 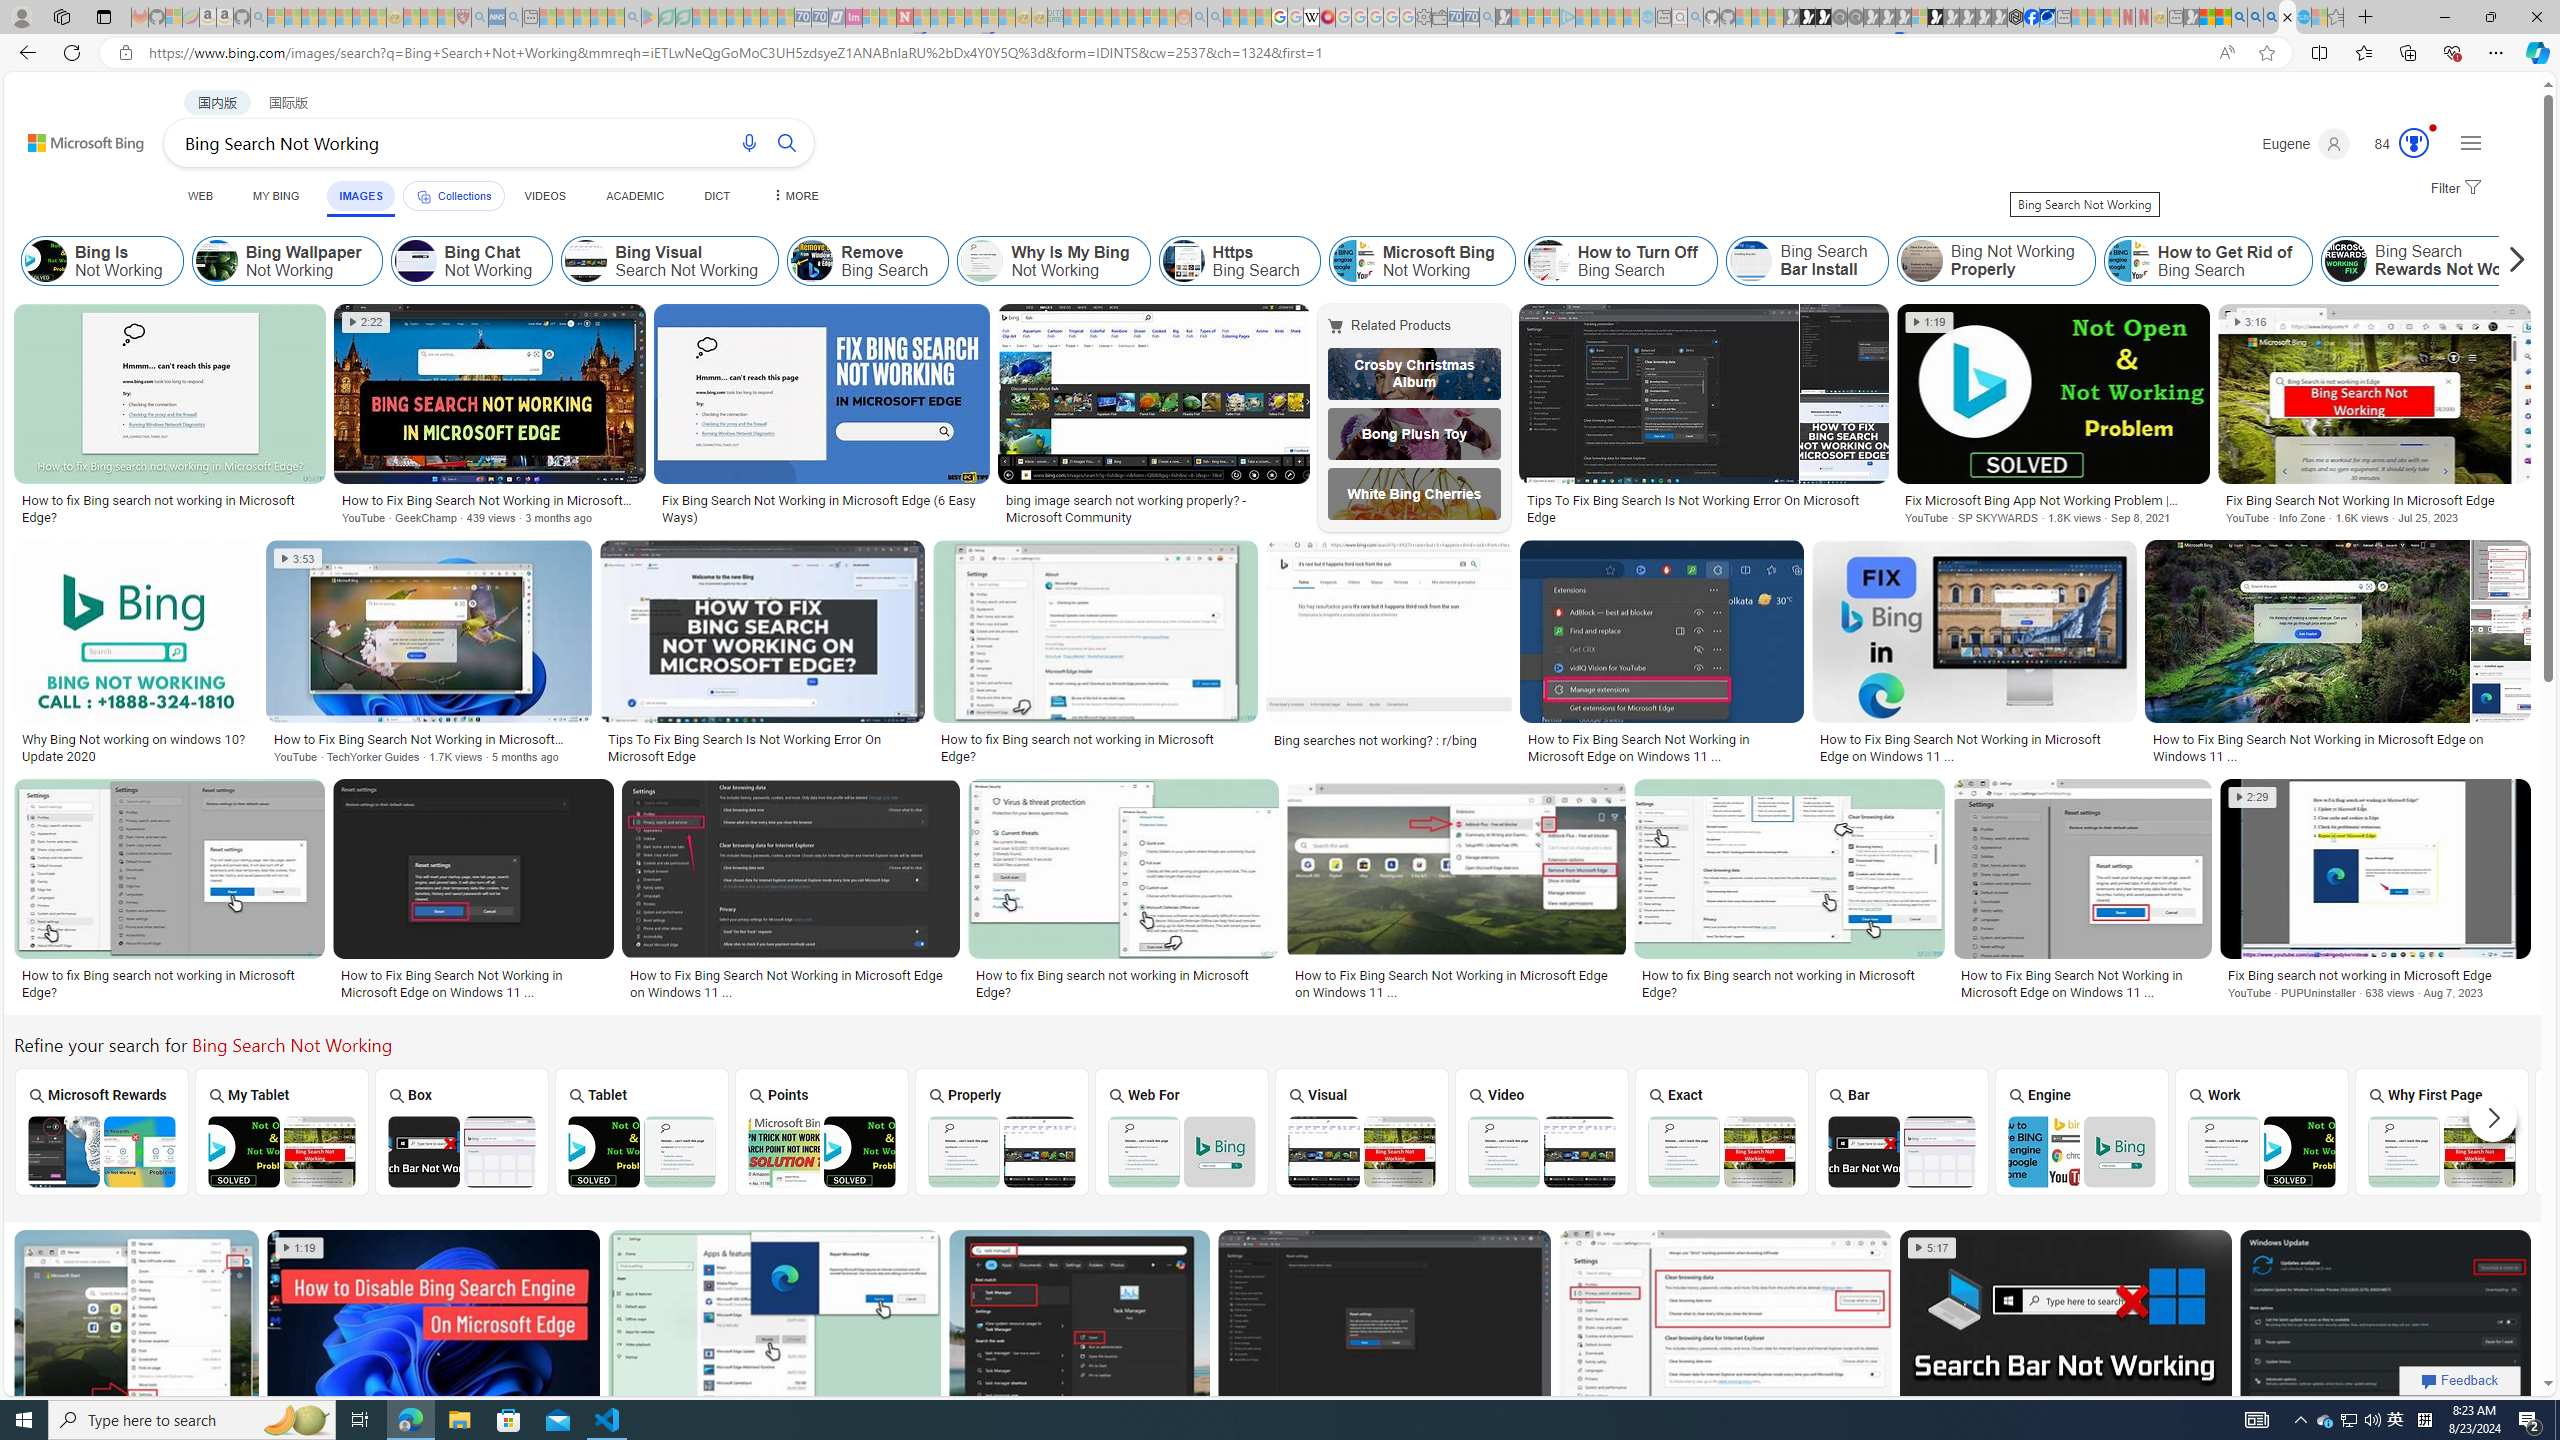 What do you see at coordinates (1002, 1130) in the screenshot?
I see `Properly` at bounding box center [1002, 1130].